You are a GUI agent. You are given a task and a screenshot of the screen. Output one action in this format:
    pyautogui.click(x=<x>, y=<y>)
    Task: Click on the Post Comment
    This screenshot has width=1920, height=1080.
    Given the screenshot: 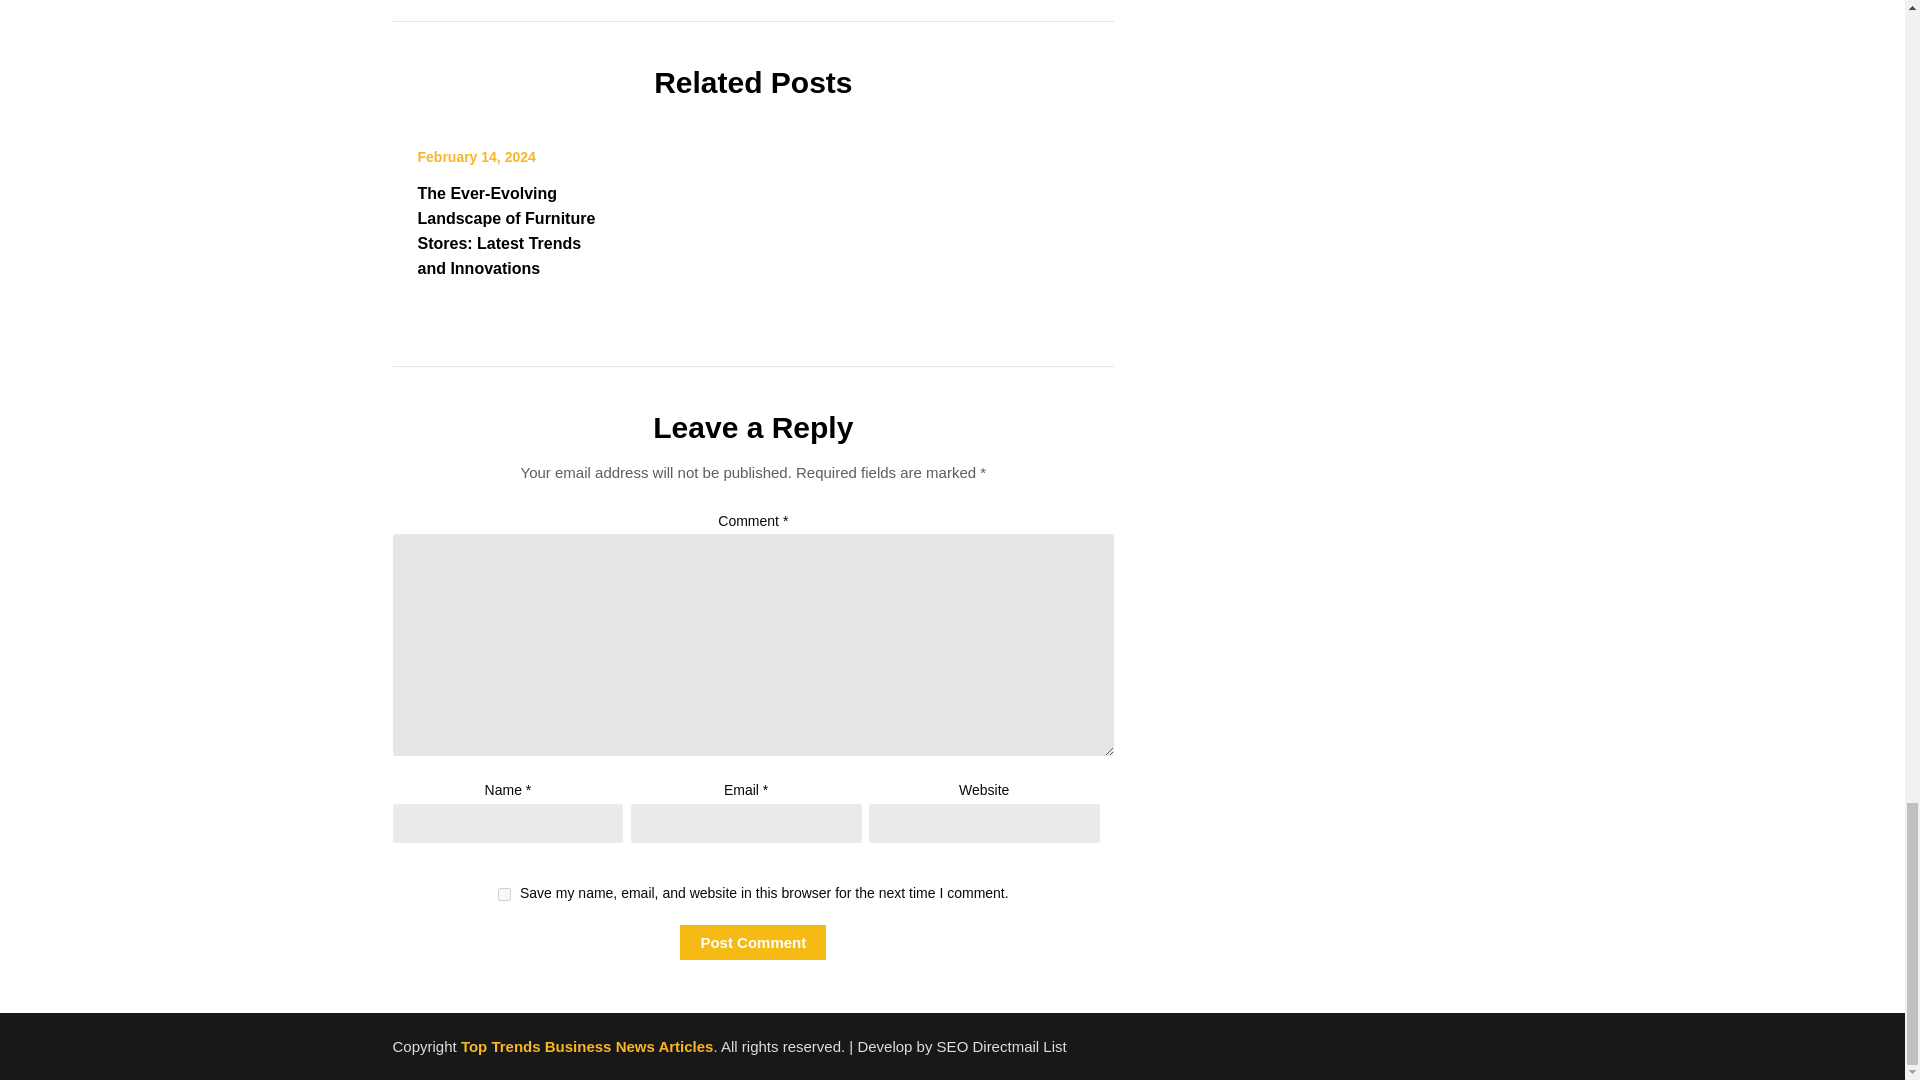 What is the action you would take?
    pyautogui.click(x=752, y=942)
    